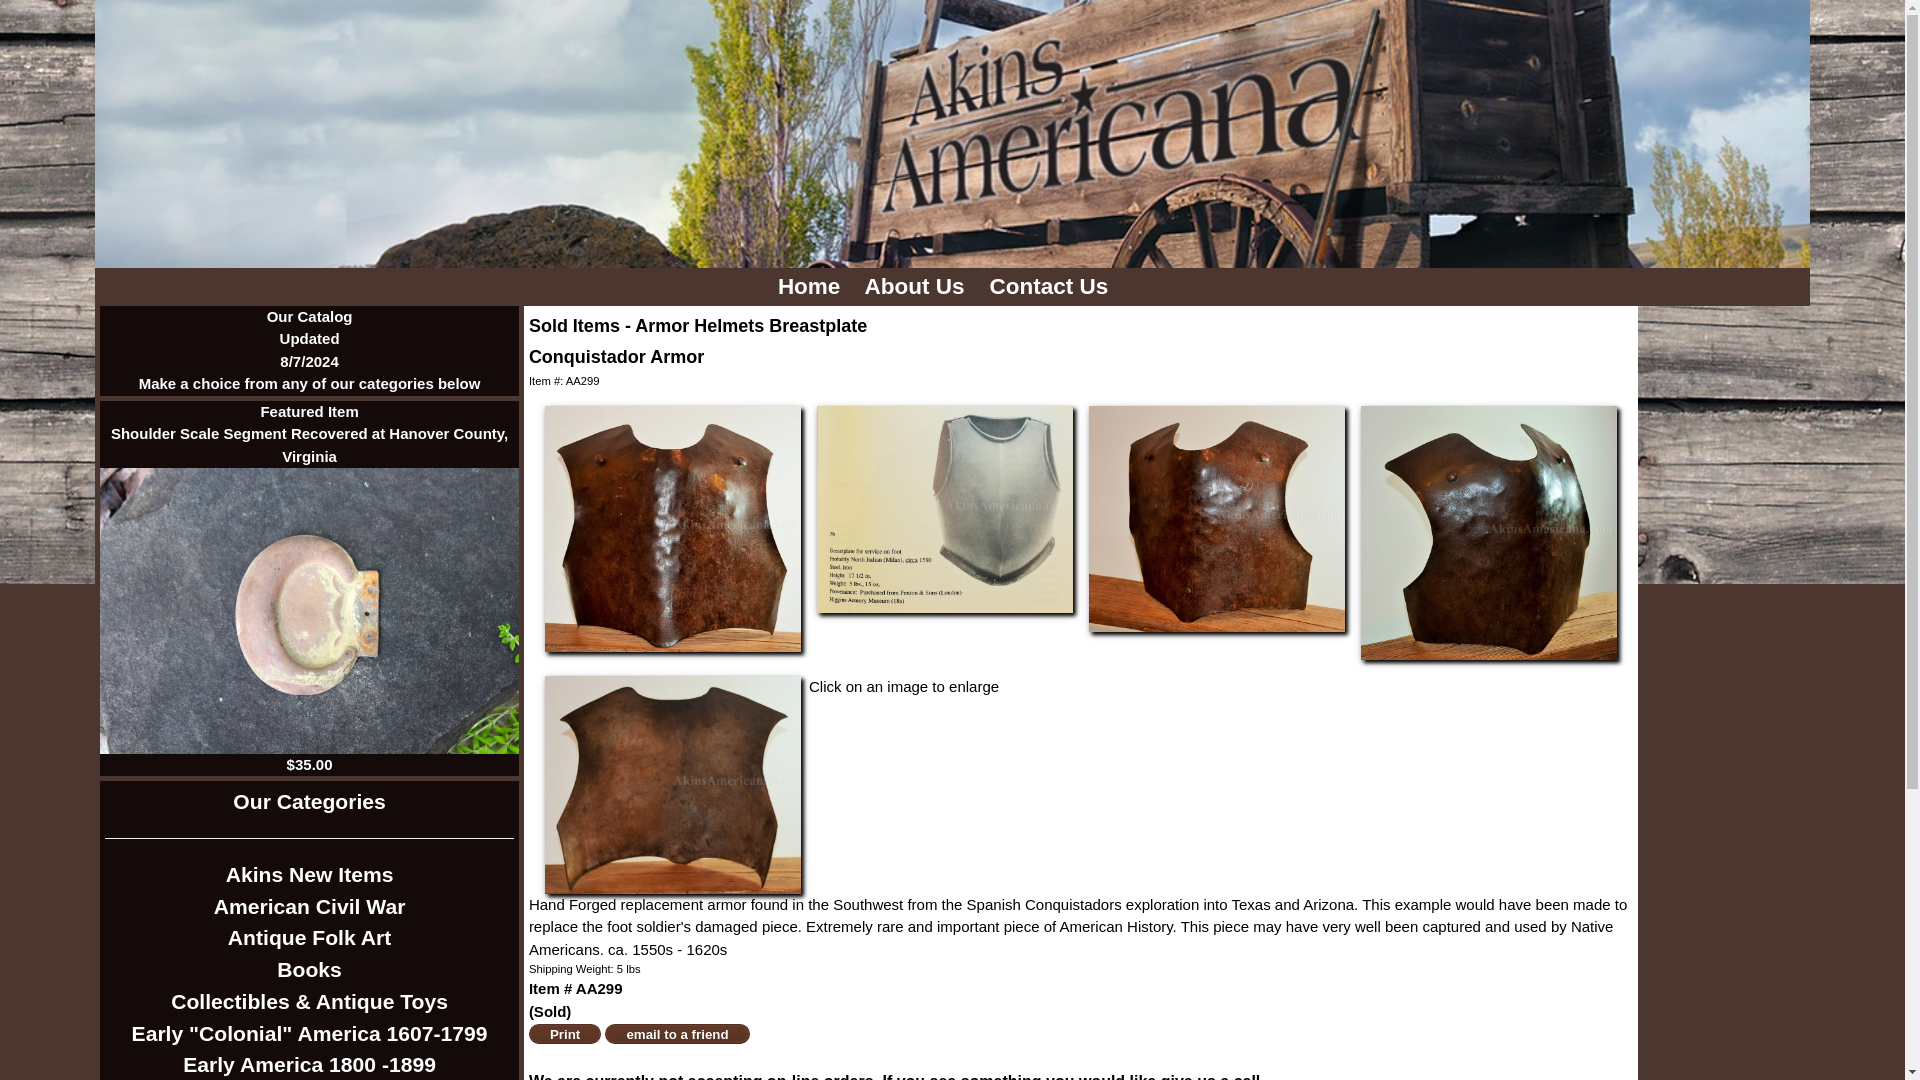 The height and width of the screenshot is (1080, 1920). Describe the element at coordinates (676, 1034) in the screenshot. I see `email to a friend` at that location.